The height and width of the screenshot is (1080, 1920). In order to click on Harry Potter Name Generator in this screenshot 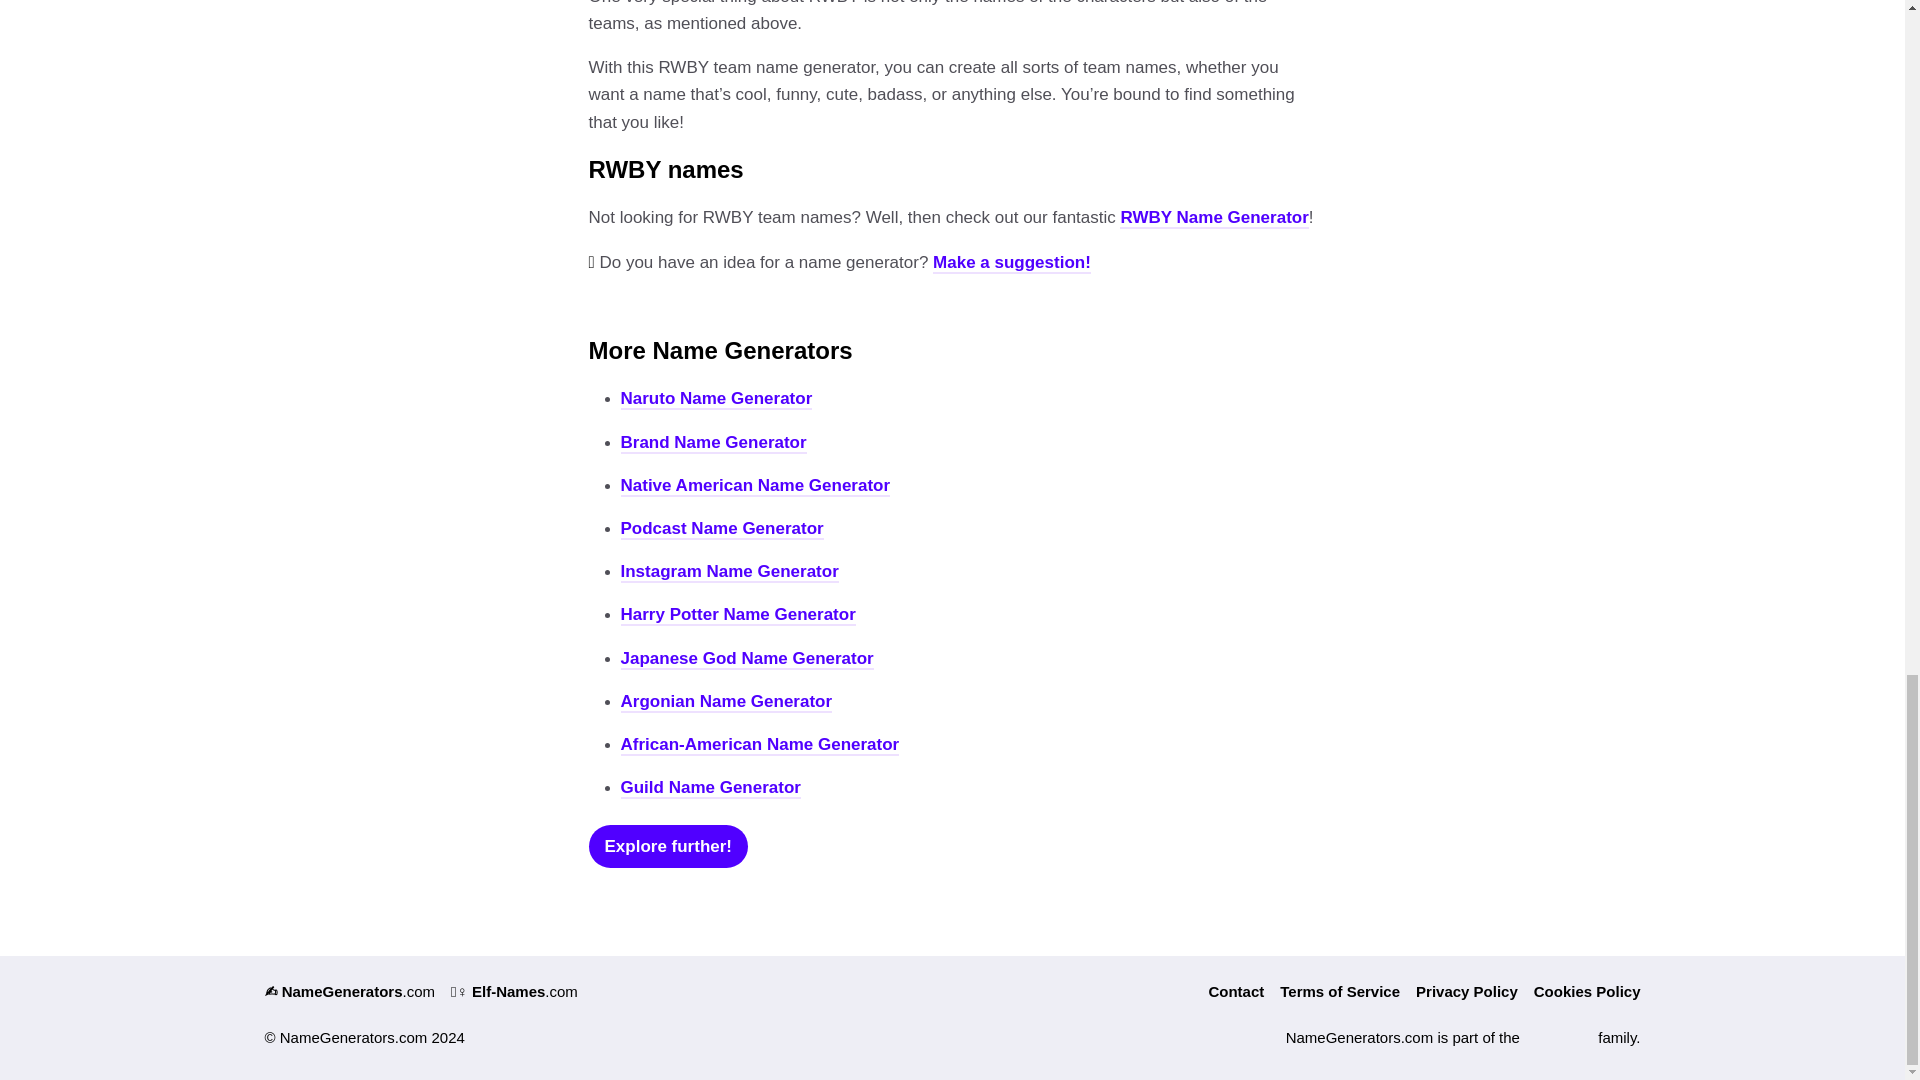, I will do `click(737, 615)`.